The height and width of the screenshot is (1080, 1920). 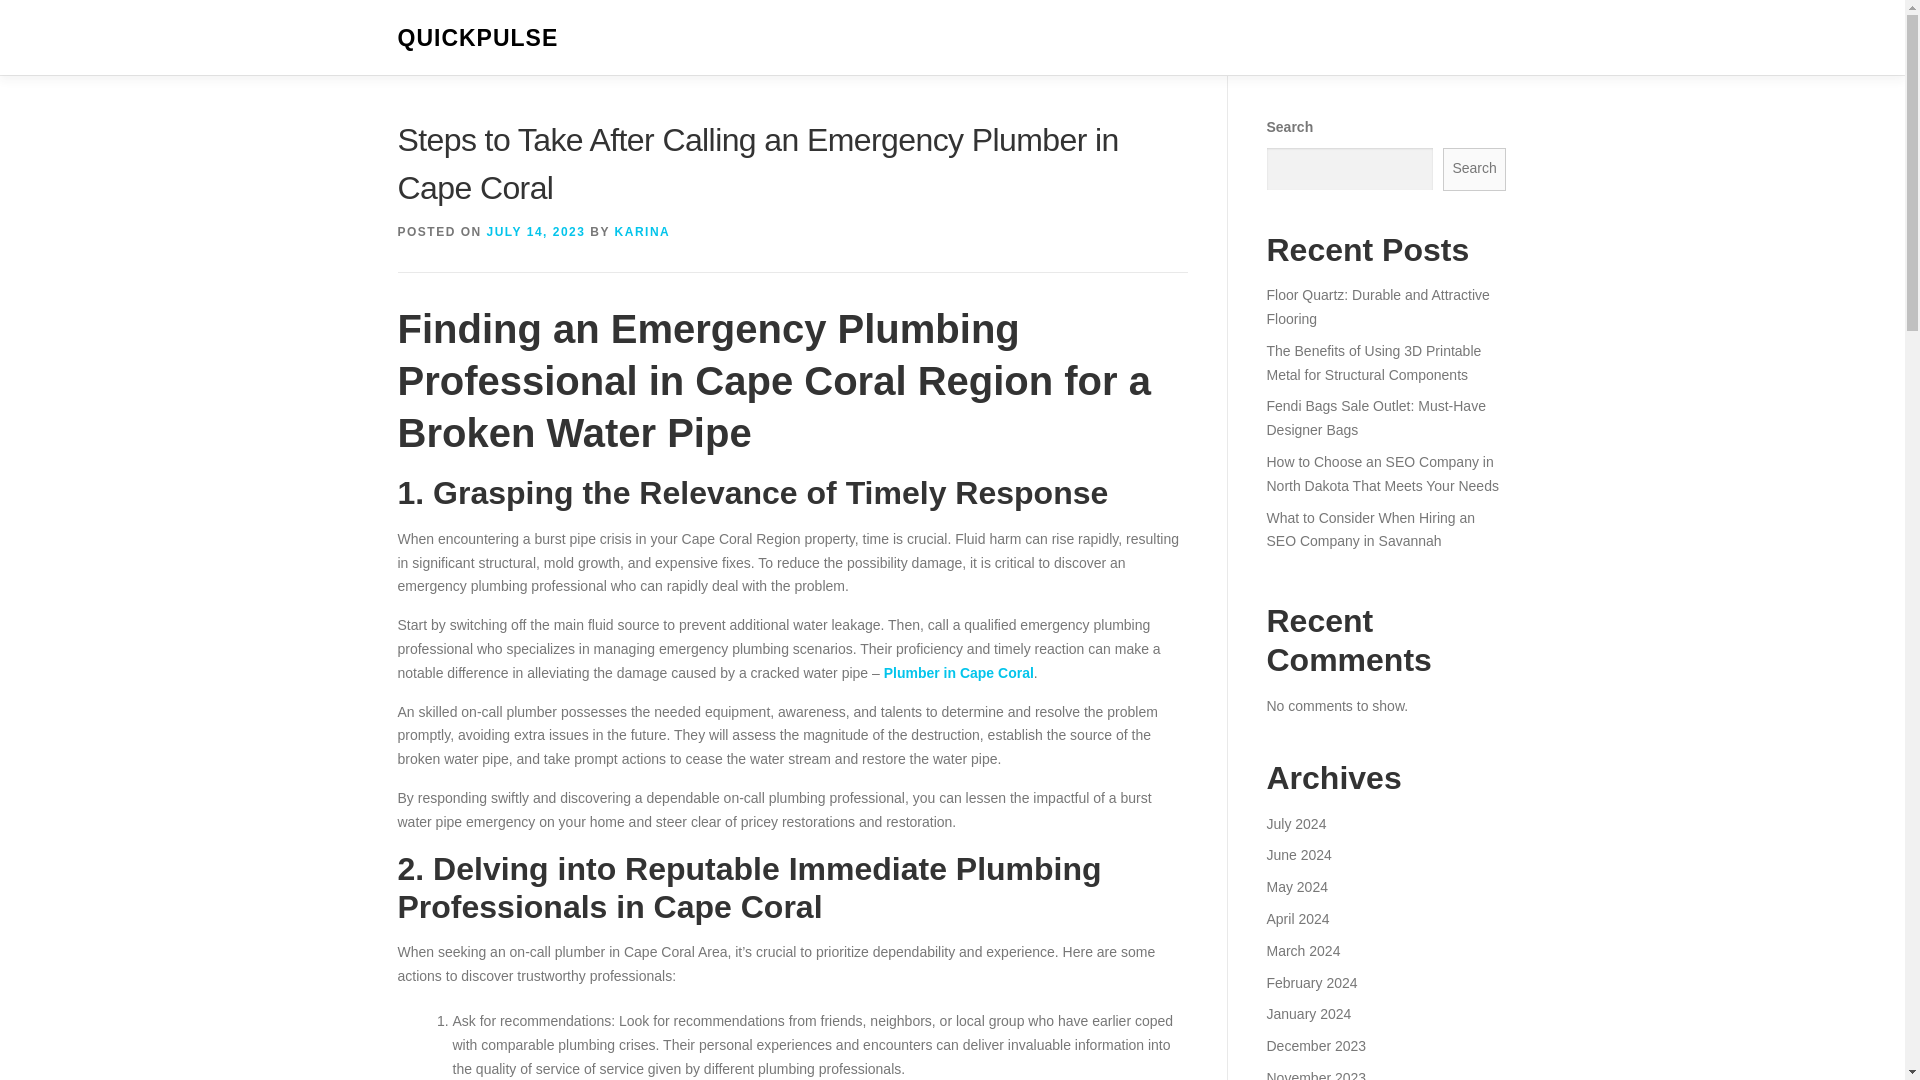 What do you see at coordinates (1308, 1013) in the screenshot?
I see `January 2024` at bounding box center [1308, 1013].